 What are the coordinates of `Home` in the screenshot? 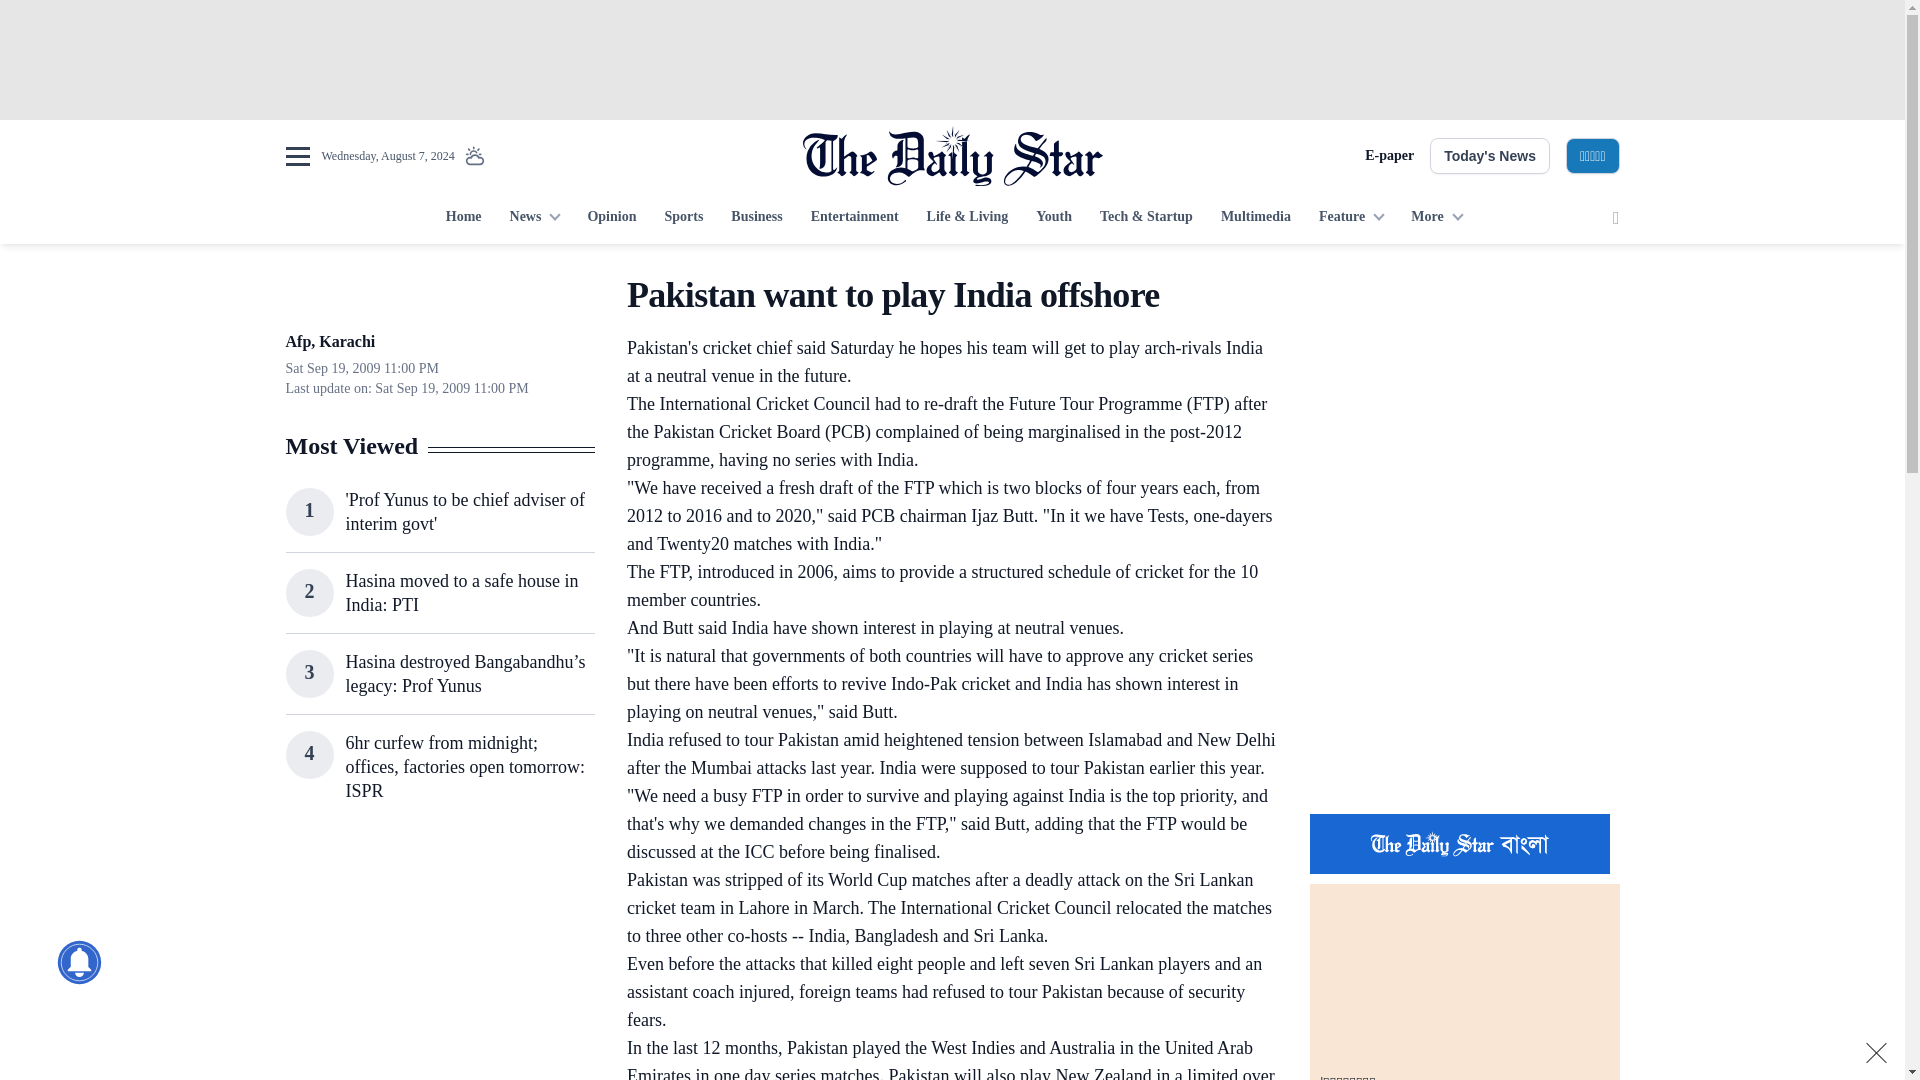 It's located at (463, 218).